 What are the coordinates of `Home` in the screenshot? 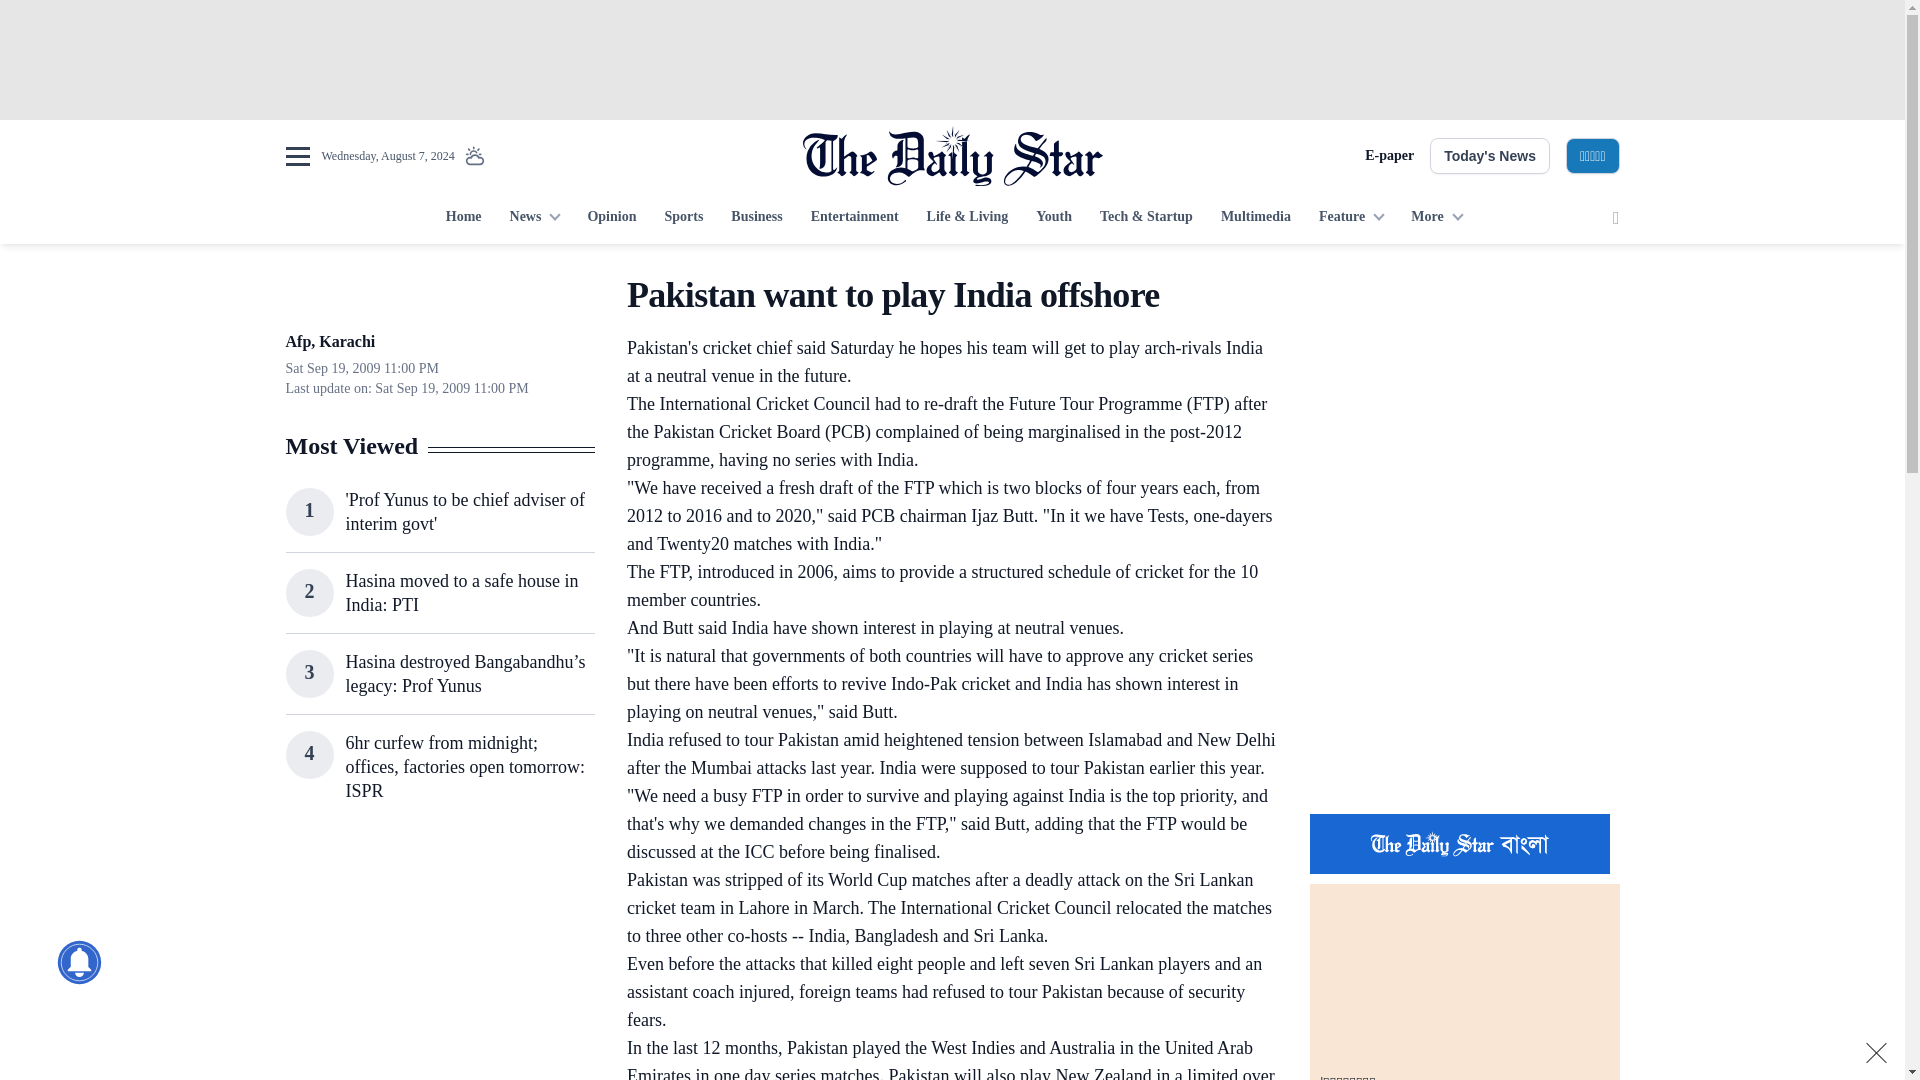 It's located at (463, 218).